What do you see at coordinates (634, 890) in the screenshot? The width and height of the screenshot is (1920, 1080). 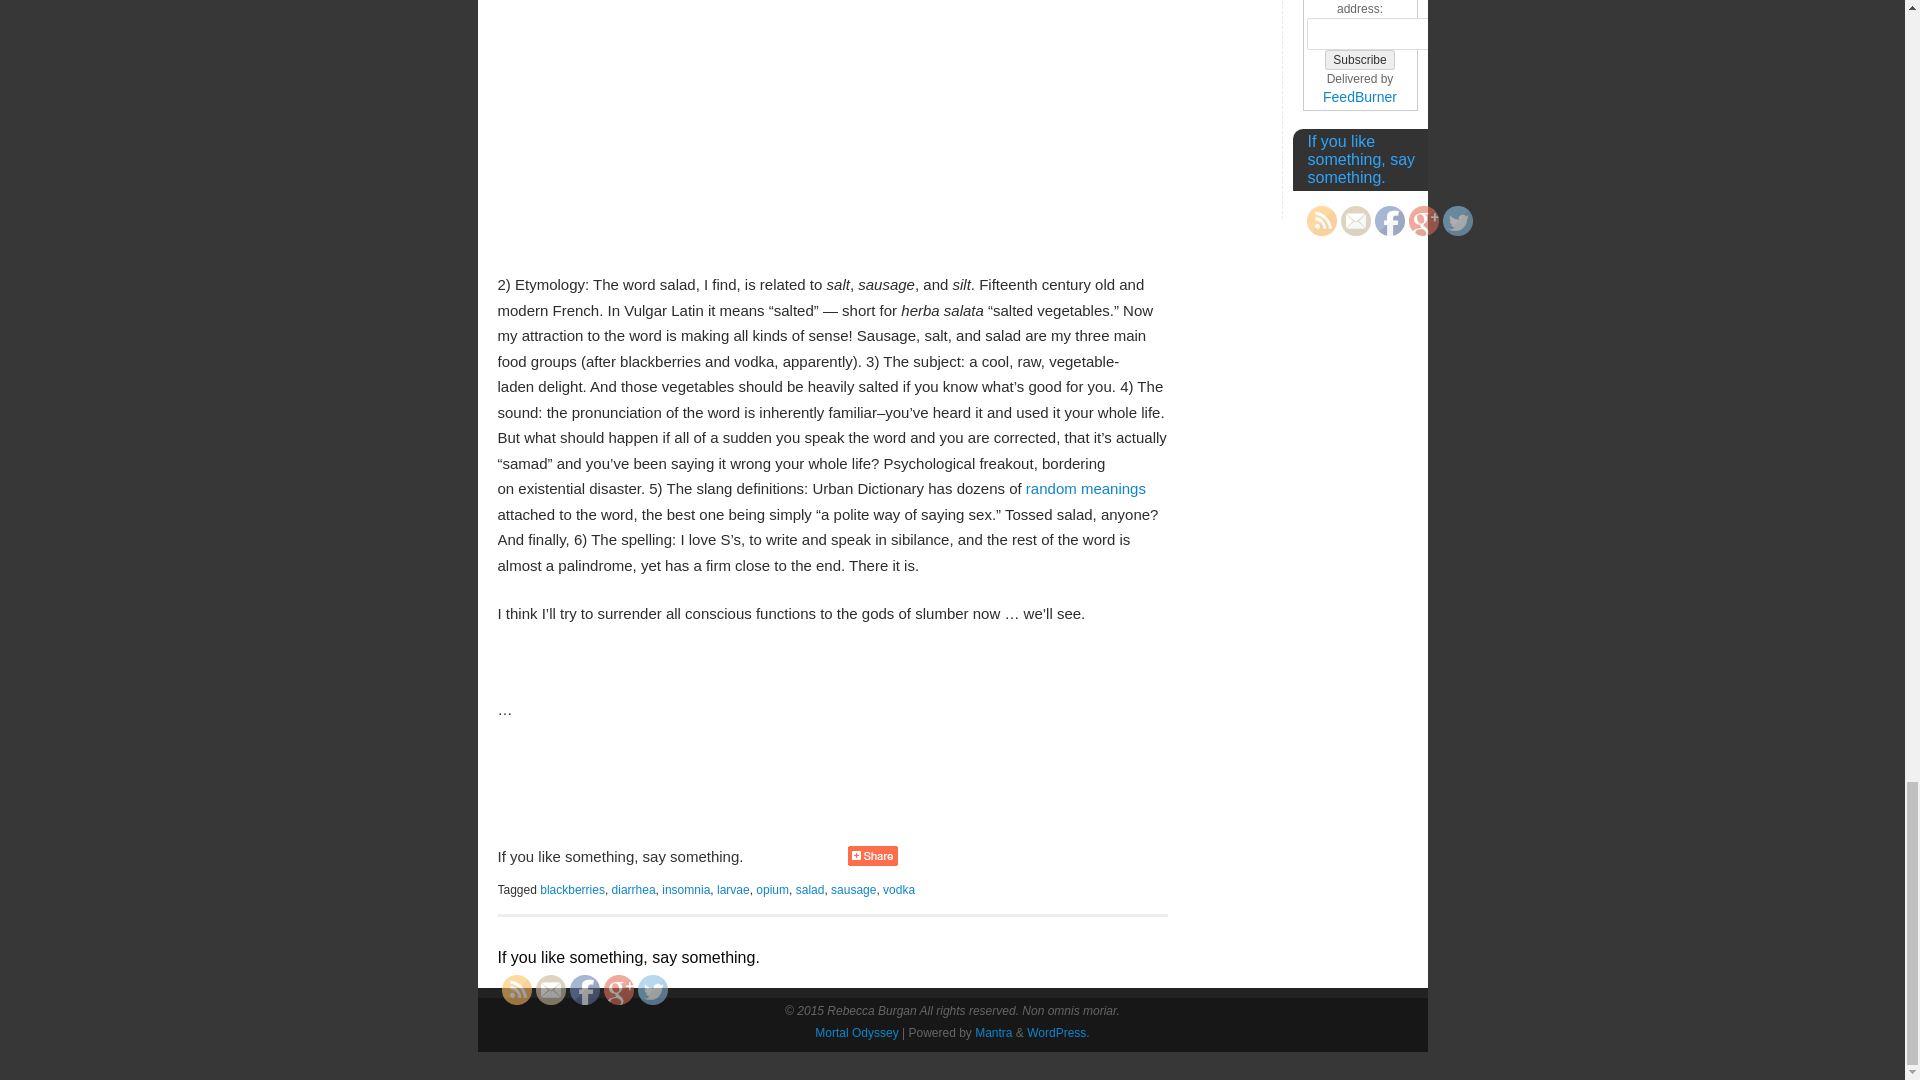 I see `diarrhea` at bounding box center [634, 890].